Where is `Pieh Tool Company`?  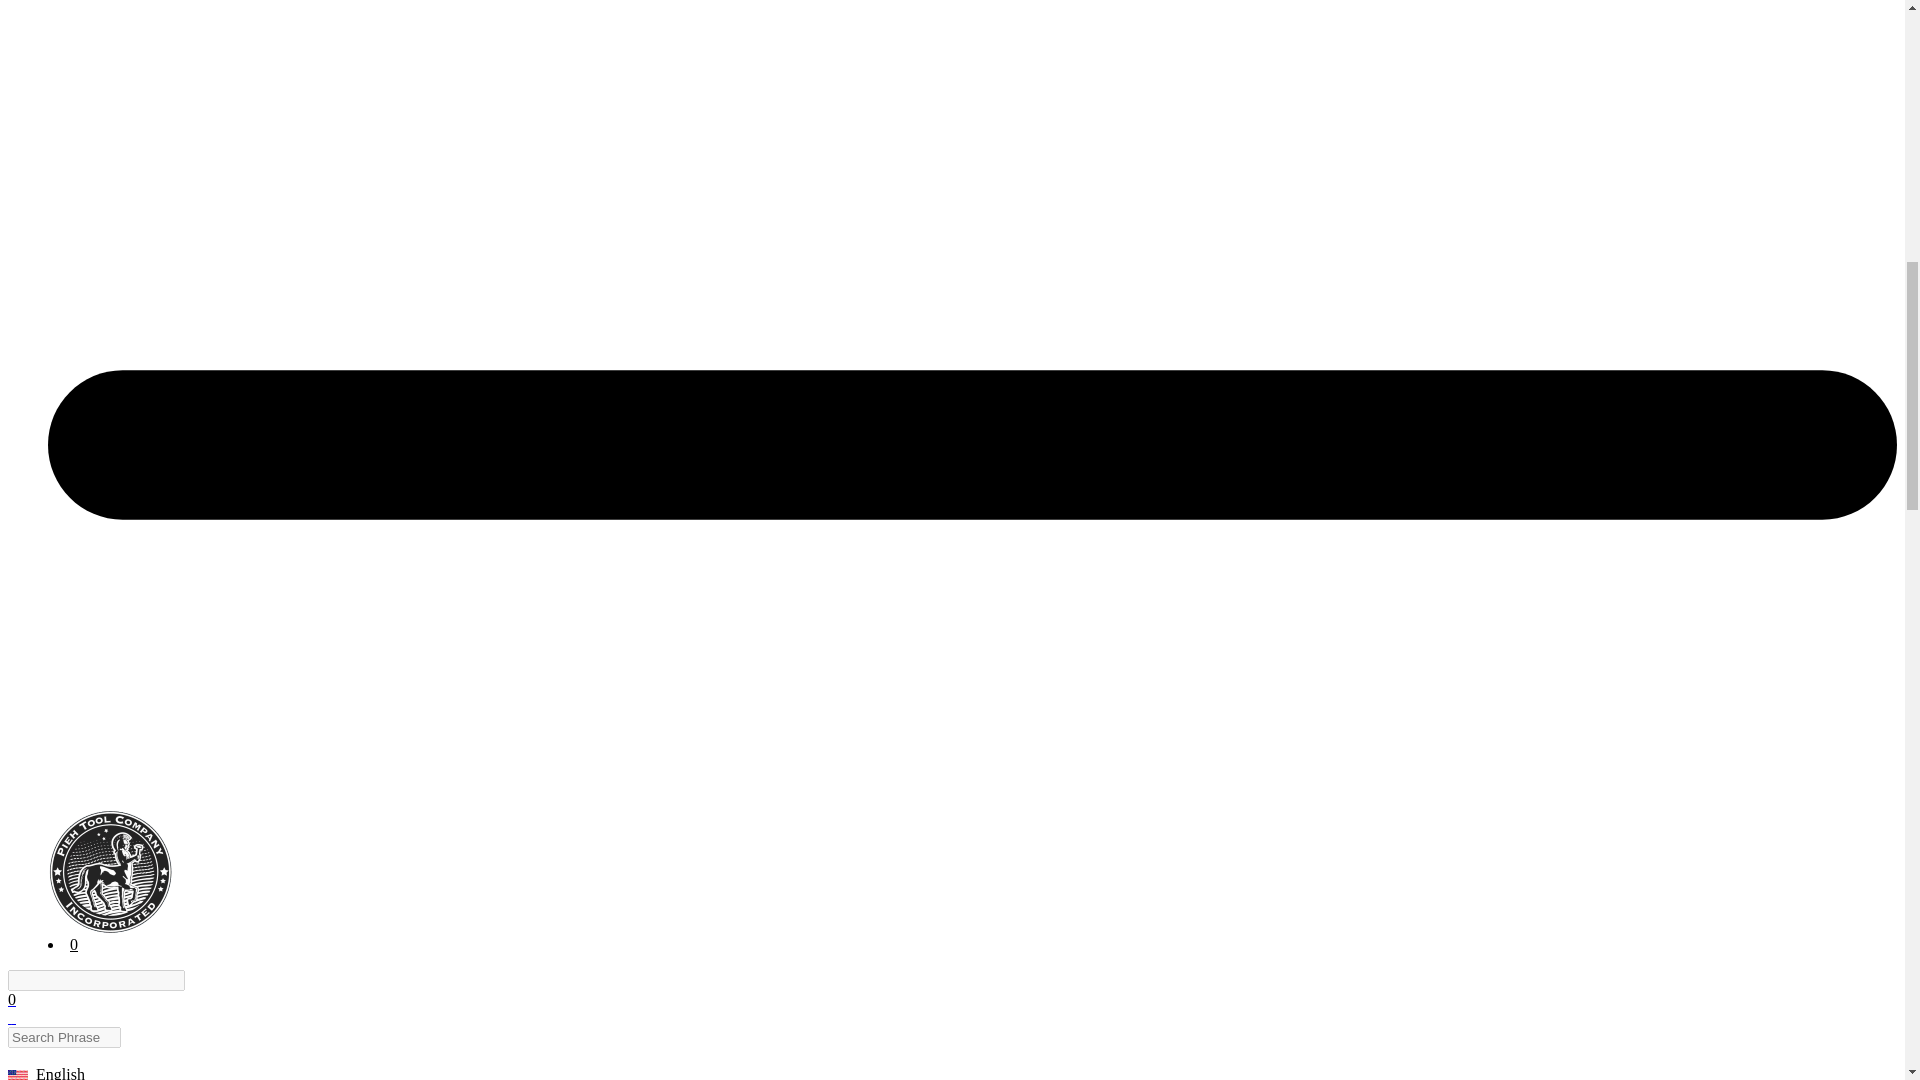
Pieh Tool Company is located at coordinates (110, 871).